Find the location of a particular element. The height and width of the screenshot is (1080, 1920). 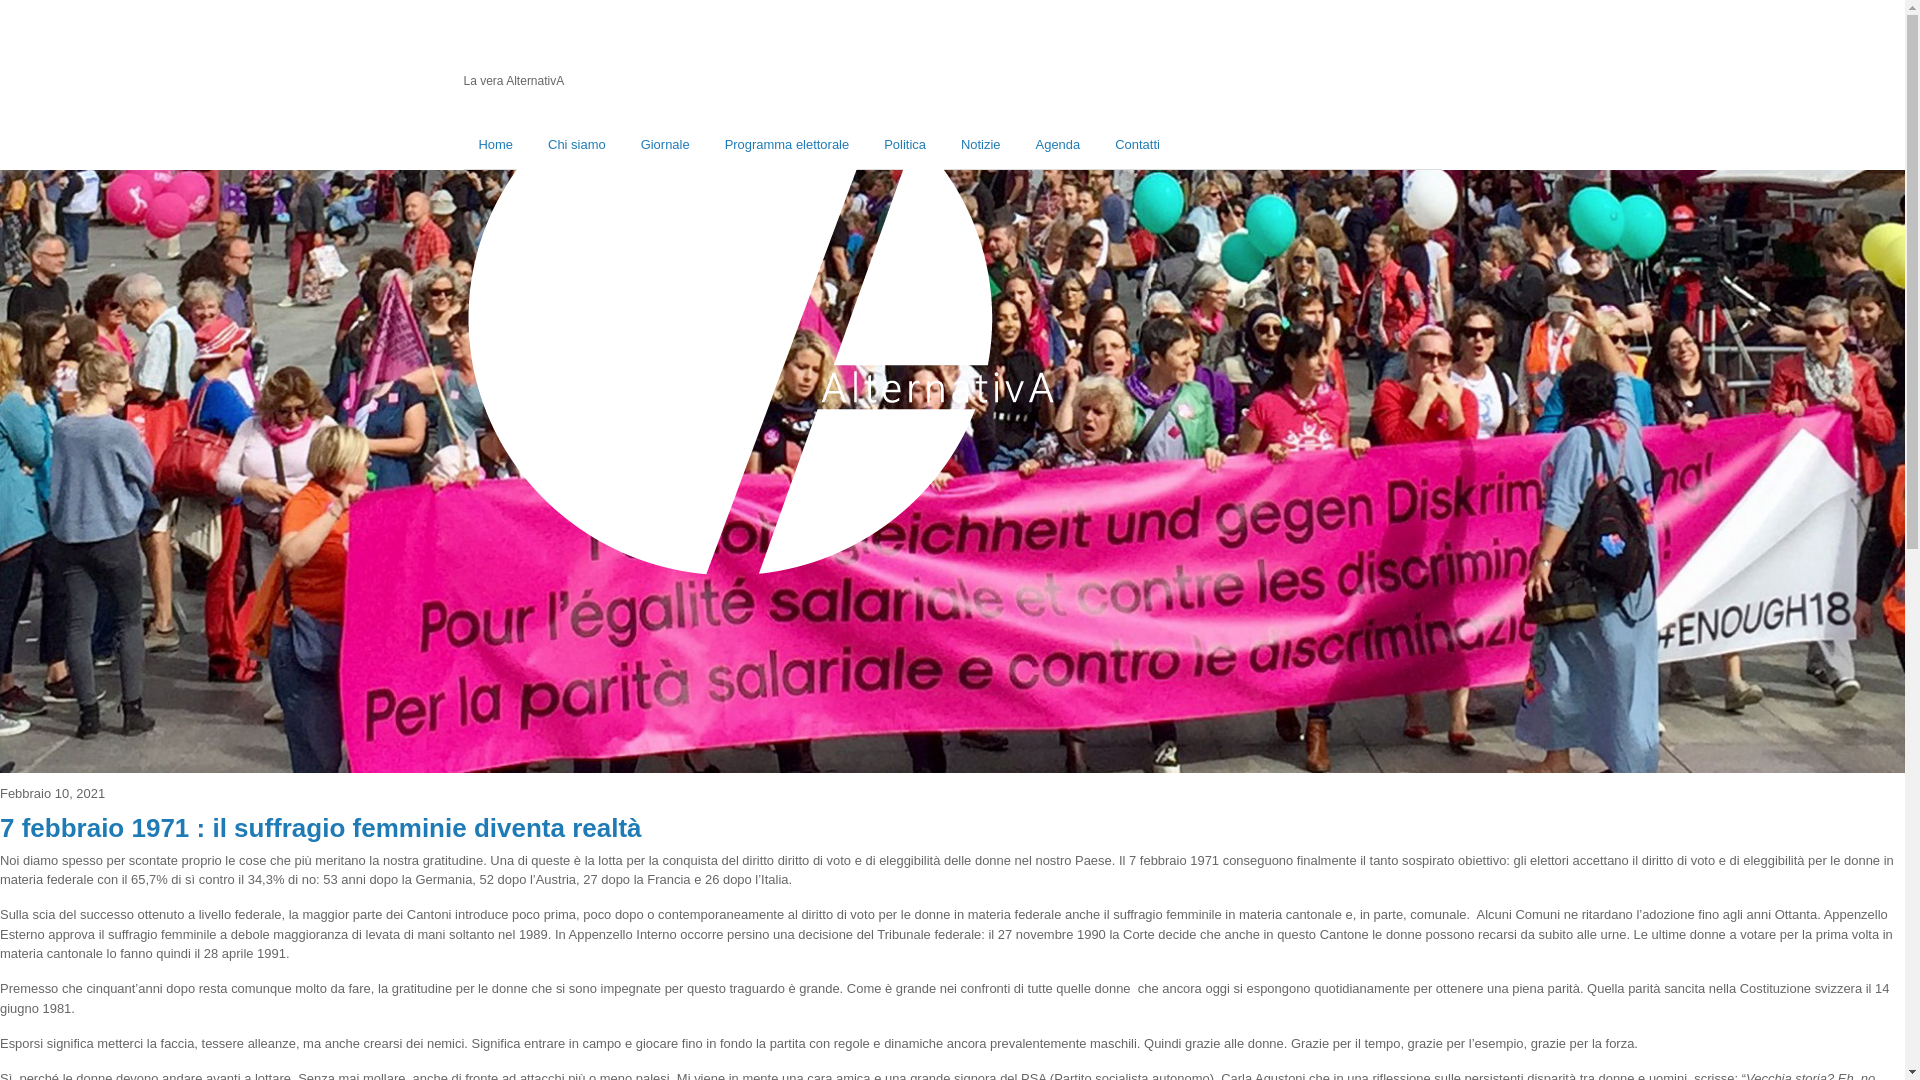

alternativa-logo-web is located at coordinates (762, 318).